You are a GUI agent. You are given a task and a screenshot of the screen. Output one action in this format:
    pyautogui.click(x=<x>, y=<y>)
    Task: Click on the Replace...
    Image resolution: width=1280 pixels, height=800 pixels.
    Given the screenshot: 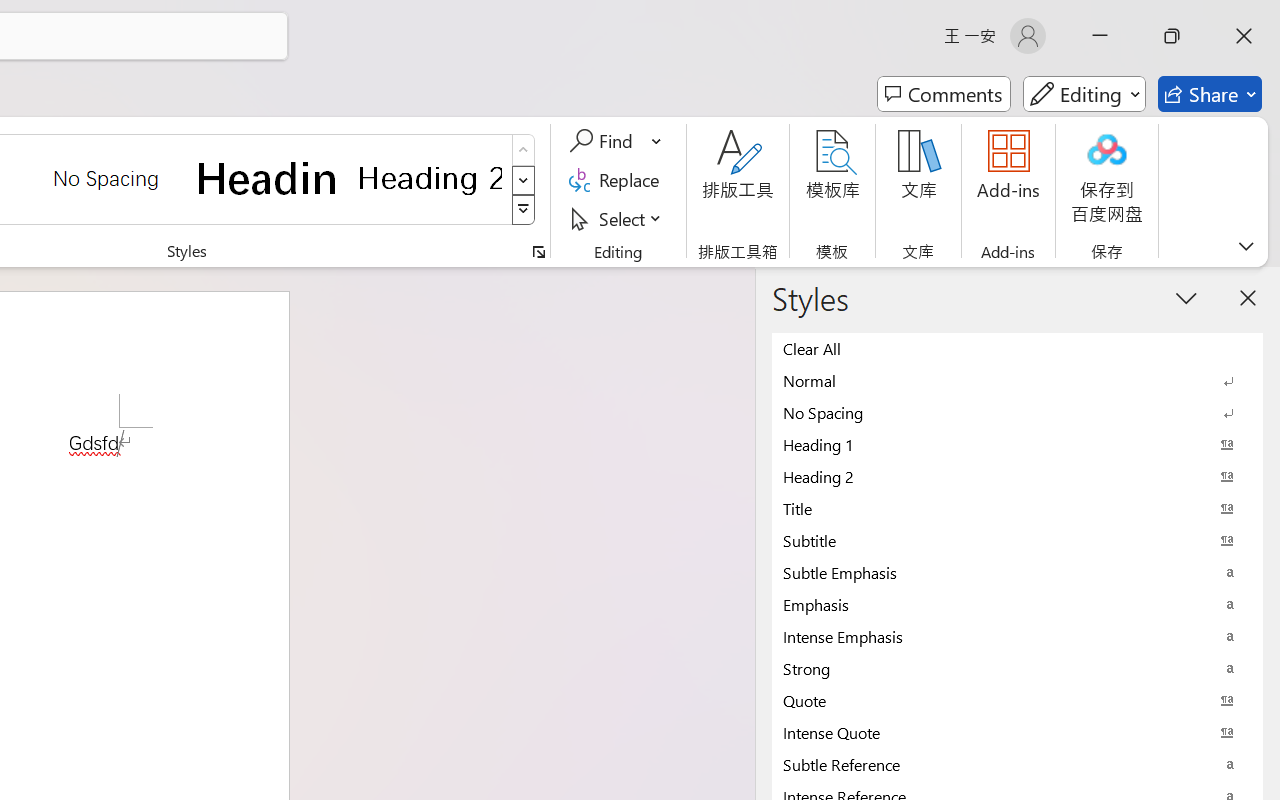 What is the action you would take?
    pyautogui.click(x=618, y=180)
    